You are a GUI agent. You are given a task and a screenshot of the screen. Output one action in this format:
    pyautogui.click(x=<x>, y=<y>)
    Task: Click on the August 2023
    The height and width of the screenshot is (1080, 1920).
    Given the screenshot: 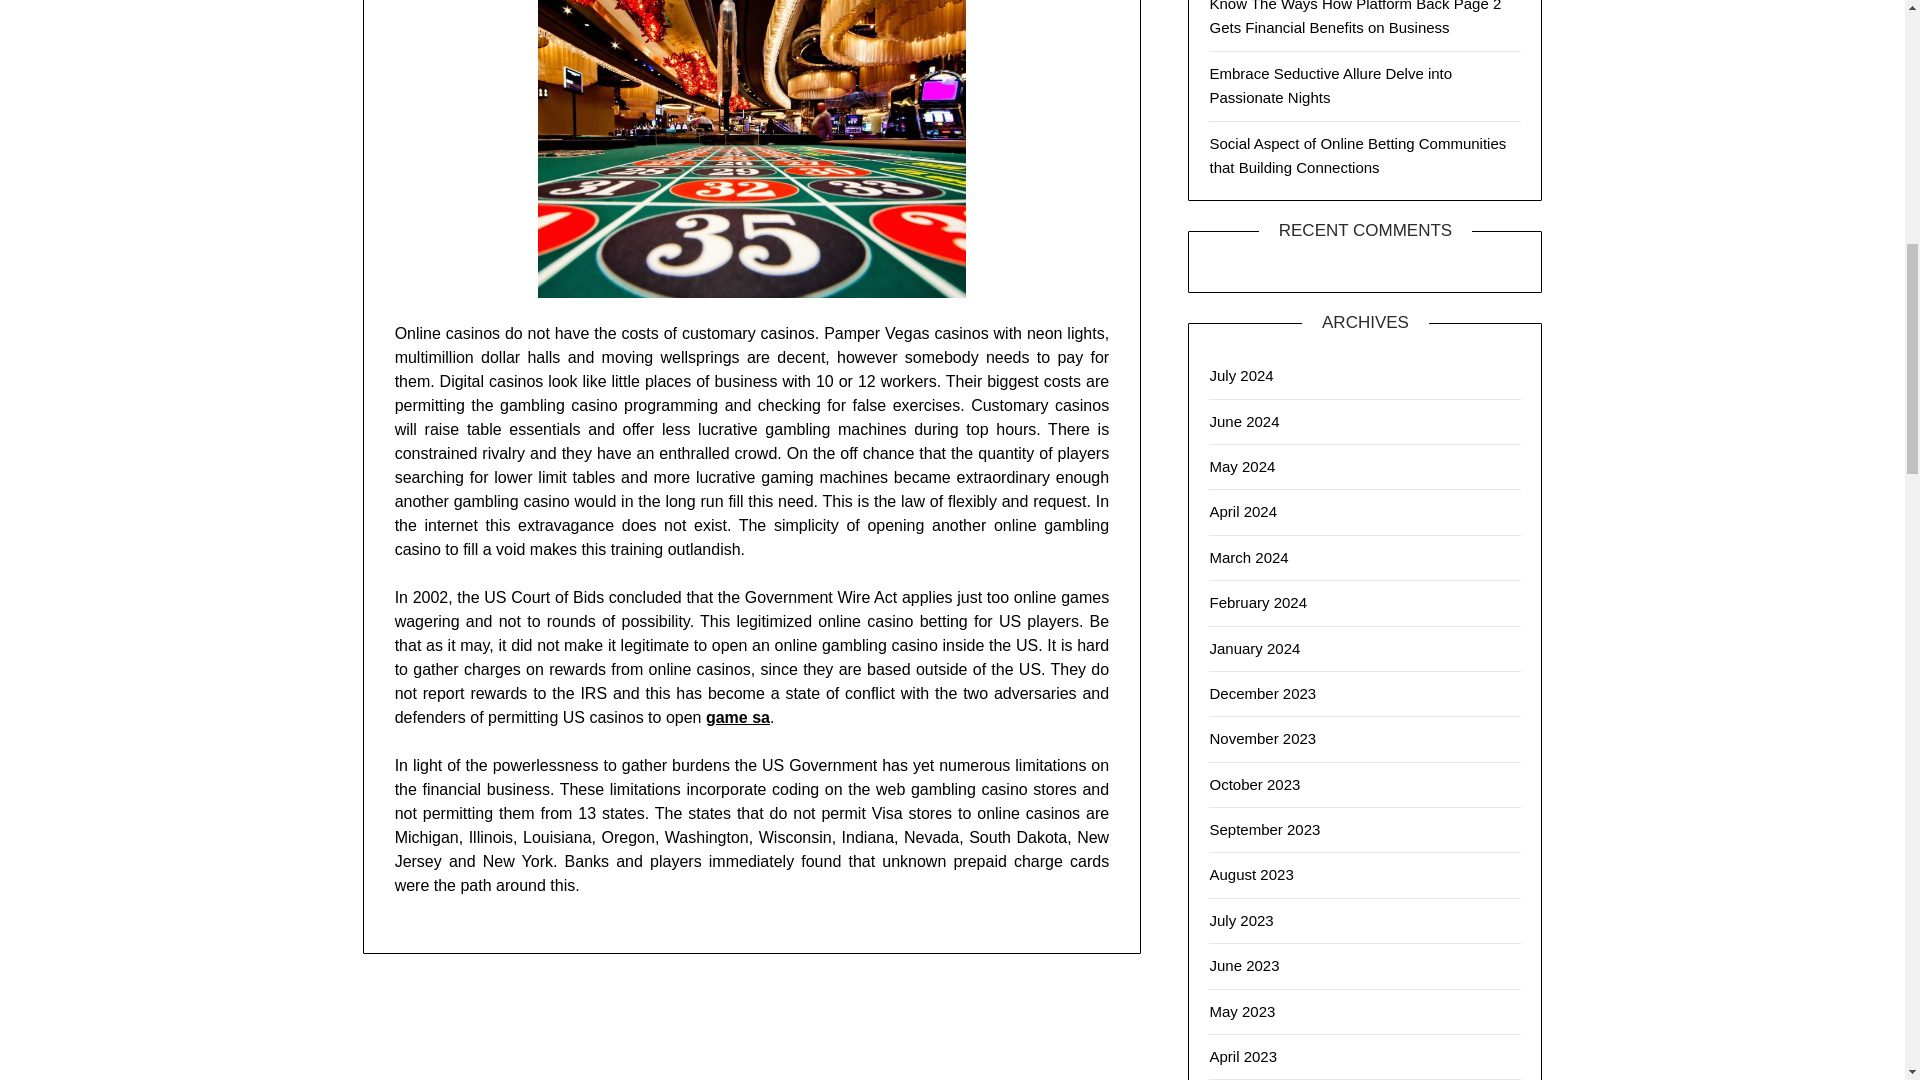 What is the action you would take?
    pyautogui.click(x=1250, y=874)
    